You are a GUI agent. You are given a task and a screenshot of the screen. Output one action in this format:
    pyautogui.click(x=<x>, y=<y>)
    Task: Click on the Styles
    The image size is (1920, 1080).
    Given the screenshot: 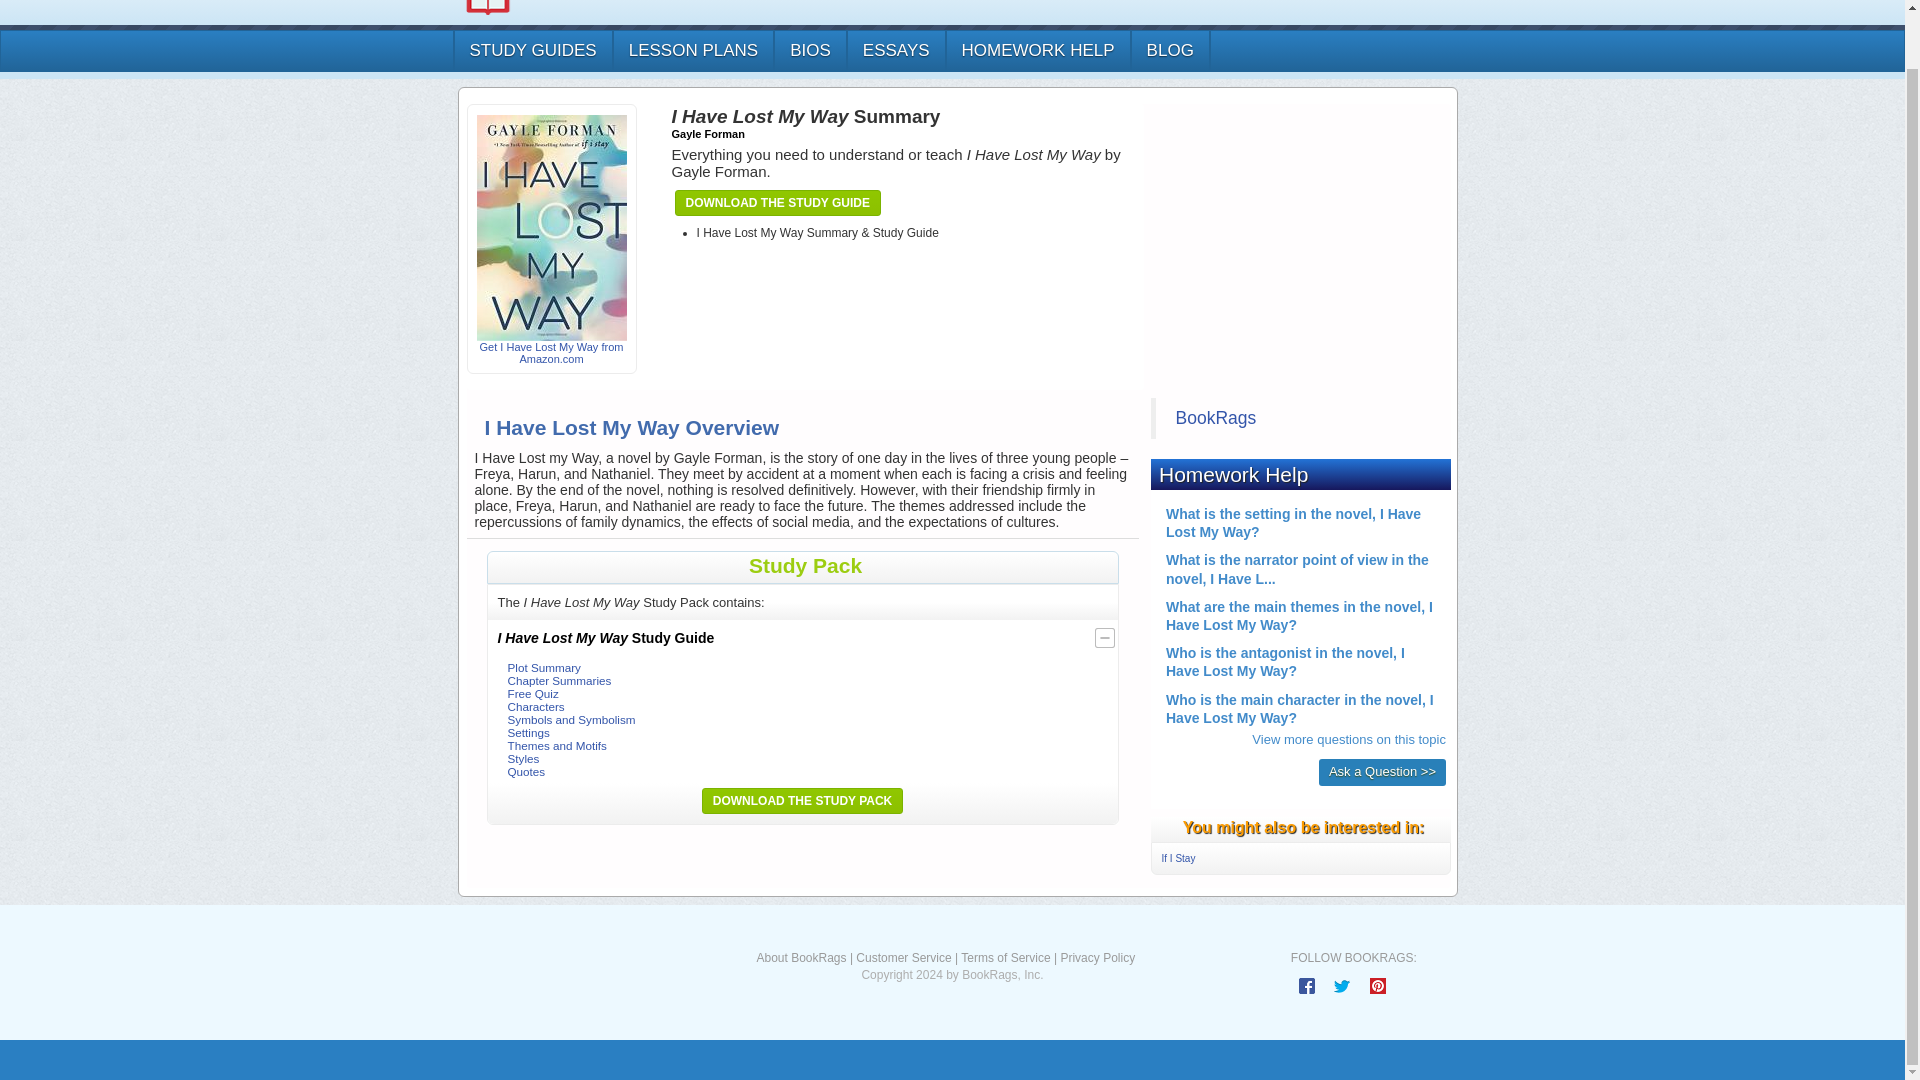 What is the action you would take?
    pyautogui.click(x=524, y=758)
    